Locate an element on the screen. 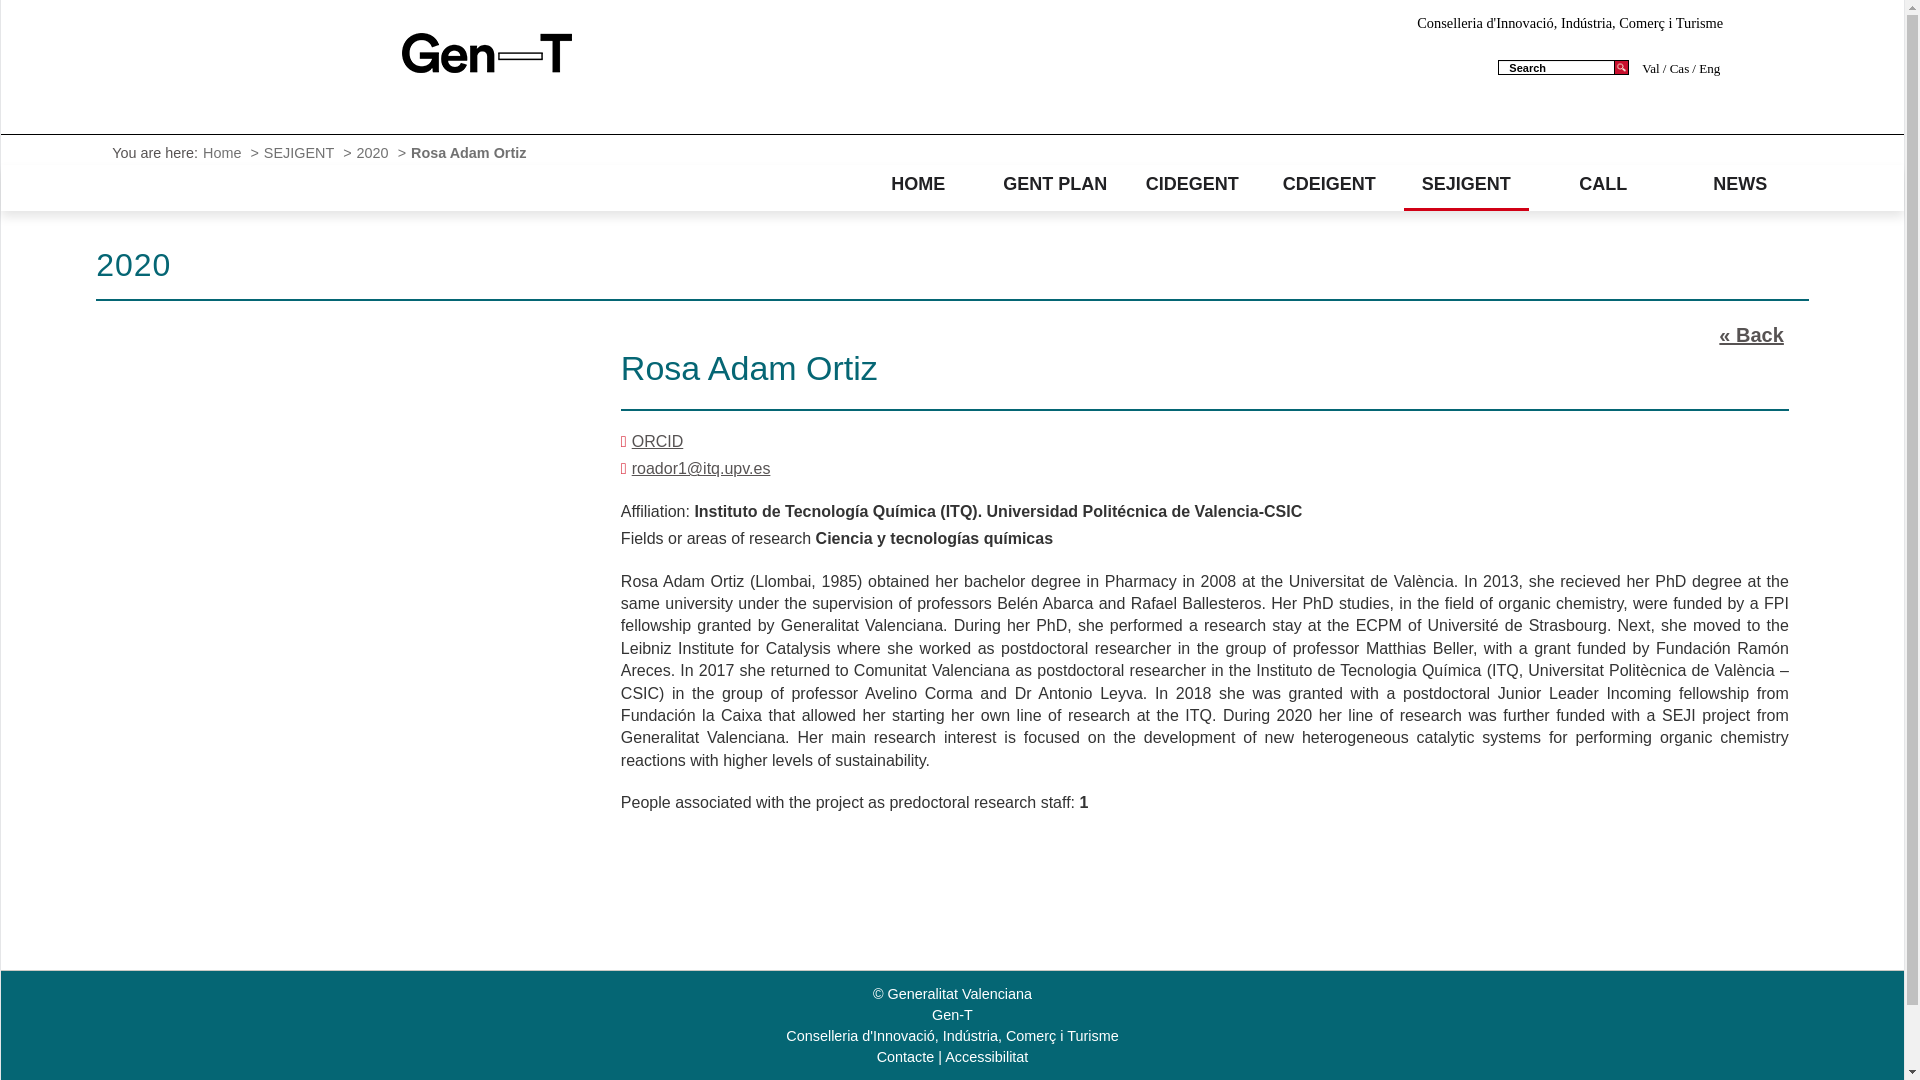  Search is located at coordinates (1558, 67).